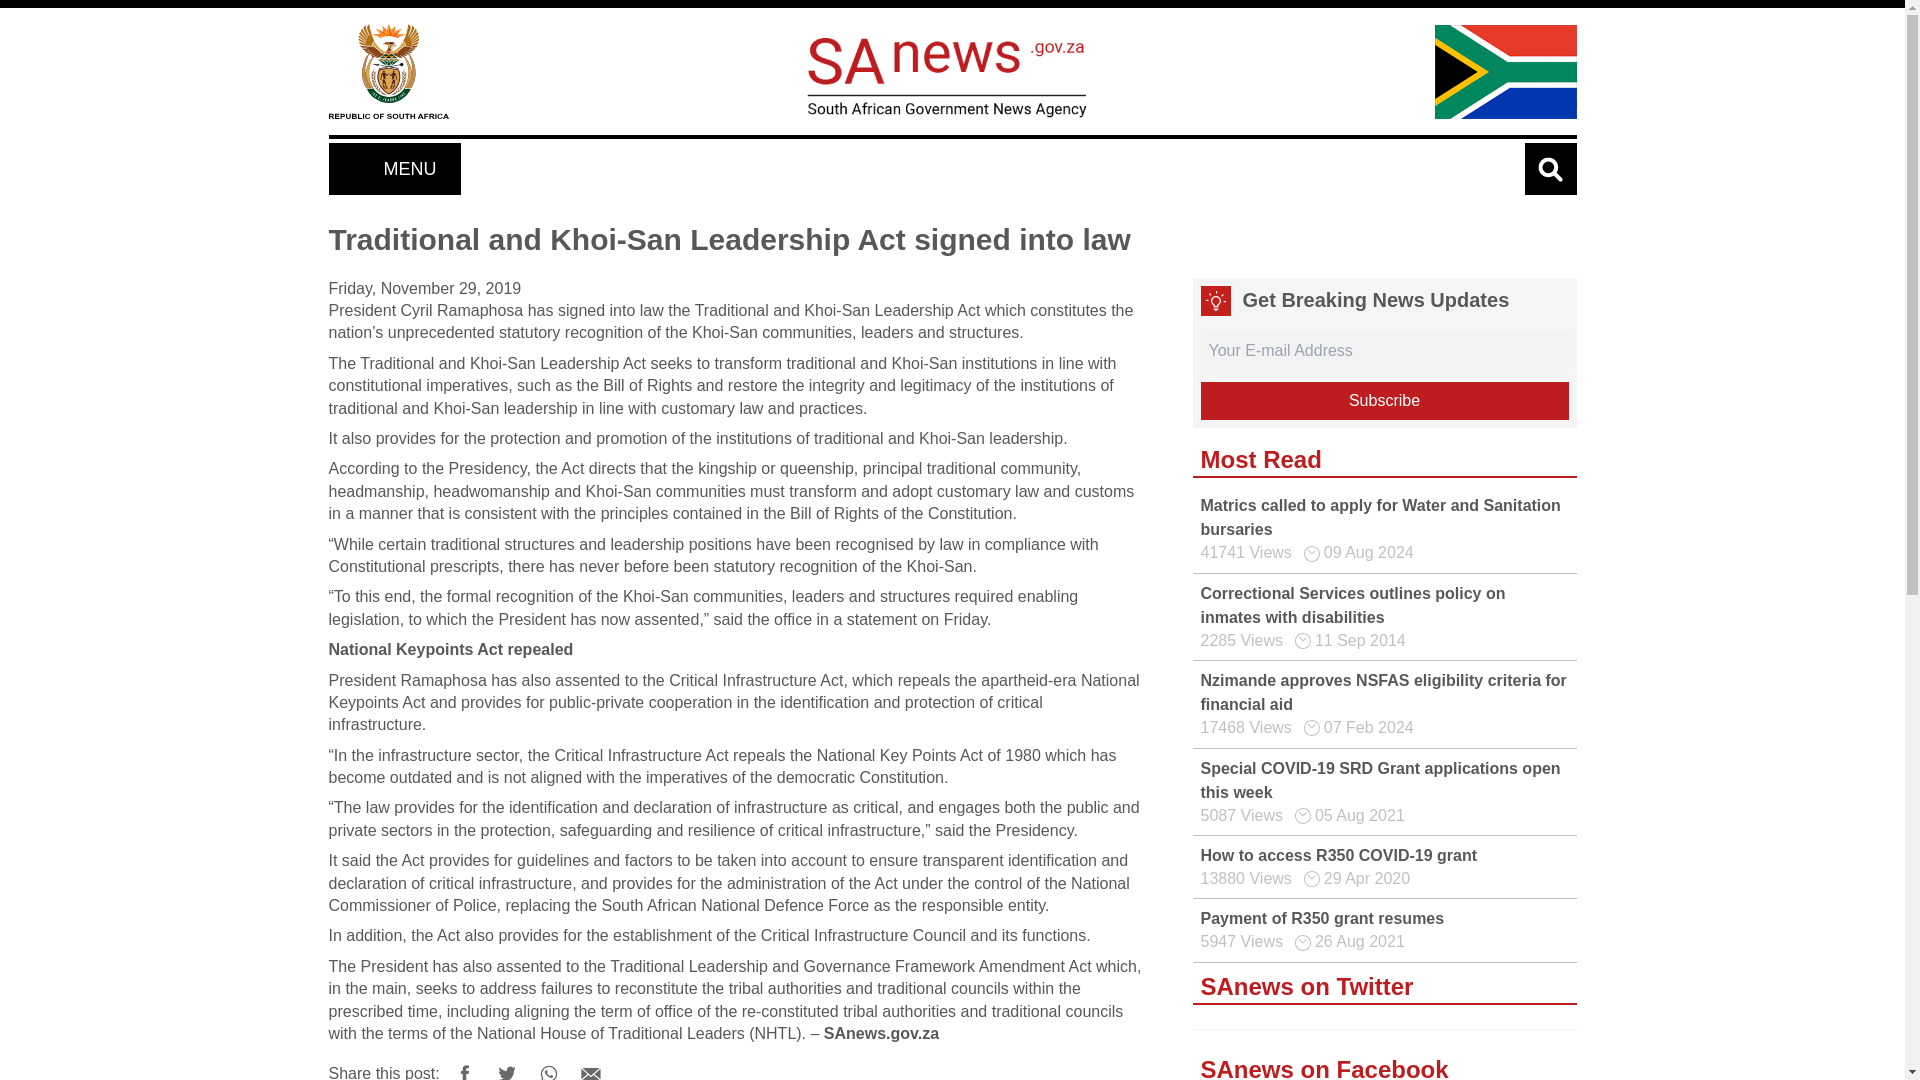 The image size is (1920, 1080). Describe the element at coordinates (506, 1066) in the screenshot. I see `Share on Twitter` at that location.